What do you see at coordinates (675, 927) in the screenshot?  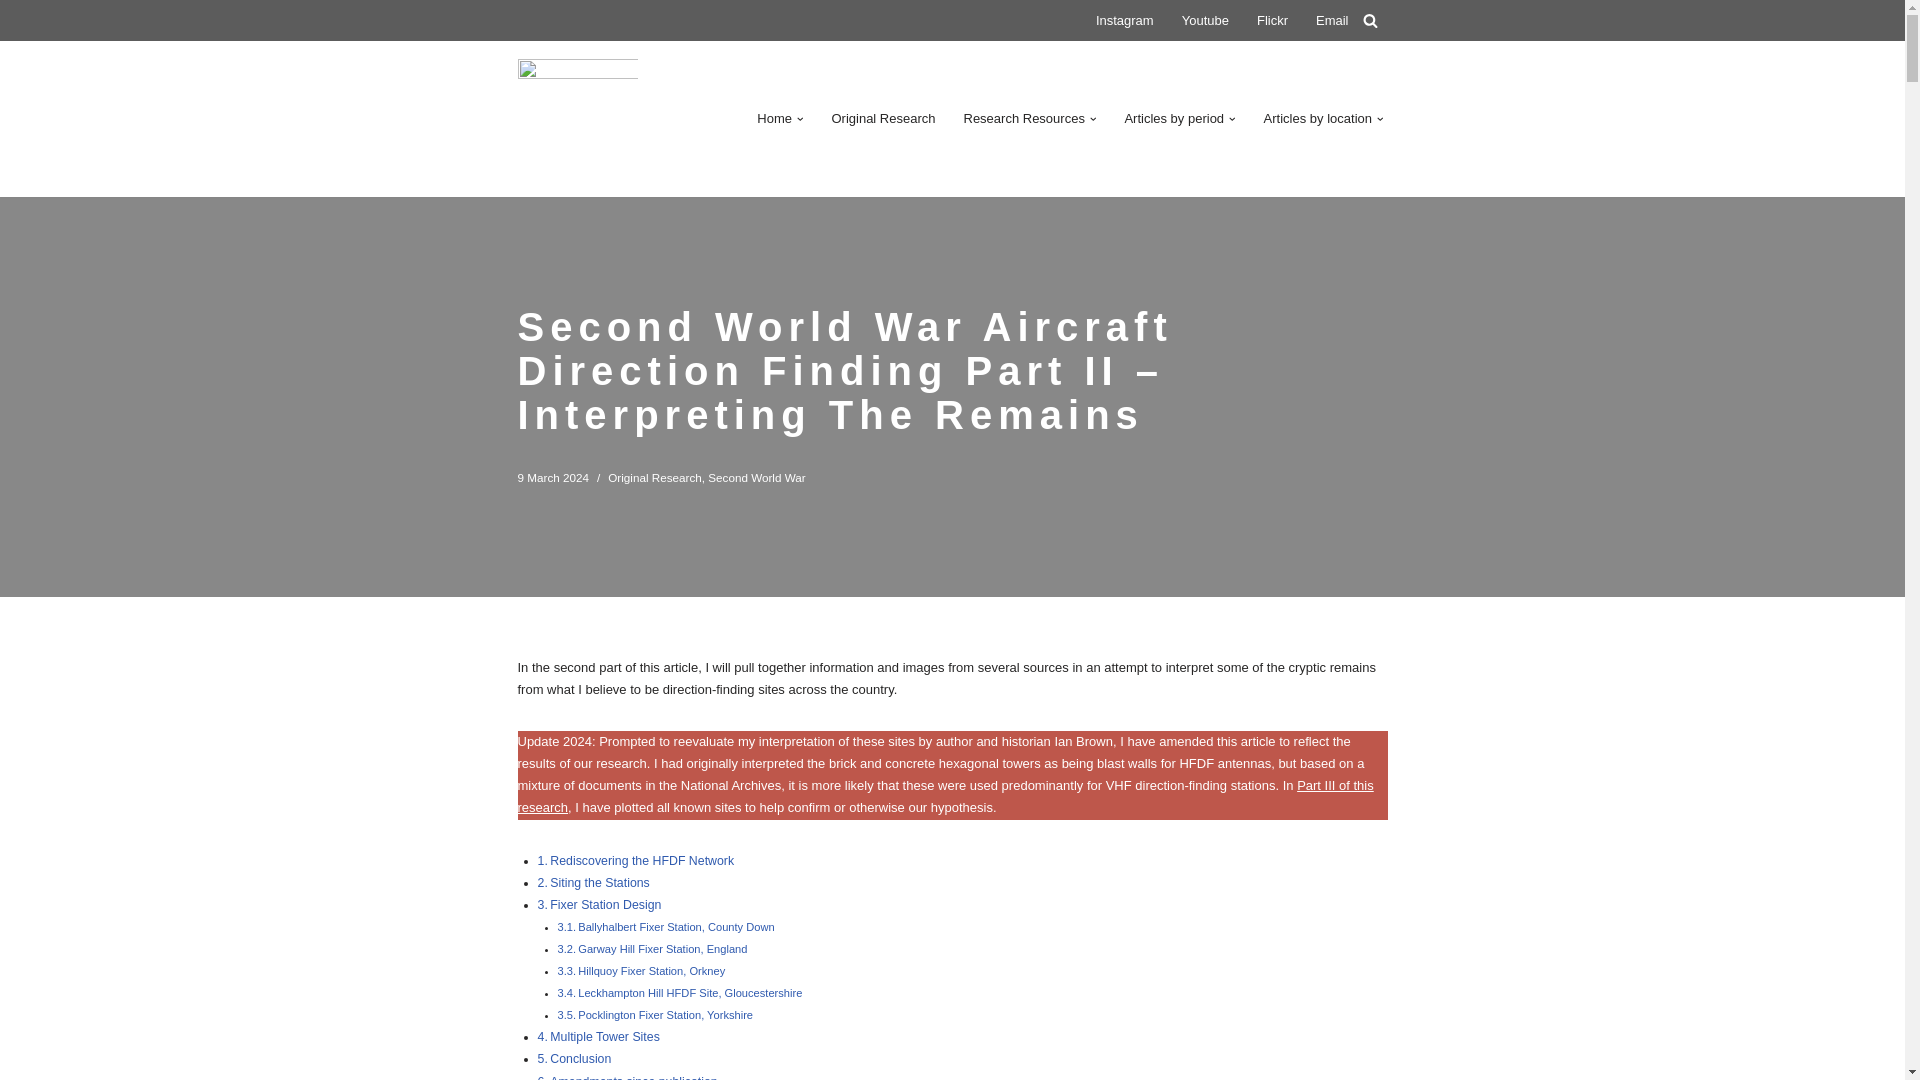 I see `Ballyhalbert Fixer Station, County Down` at bounding box center [675, 927].